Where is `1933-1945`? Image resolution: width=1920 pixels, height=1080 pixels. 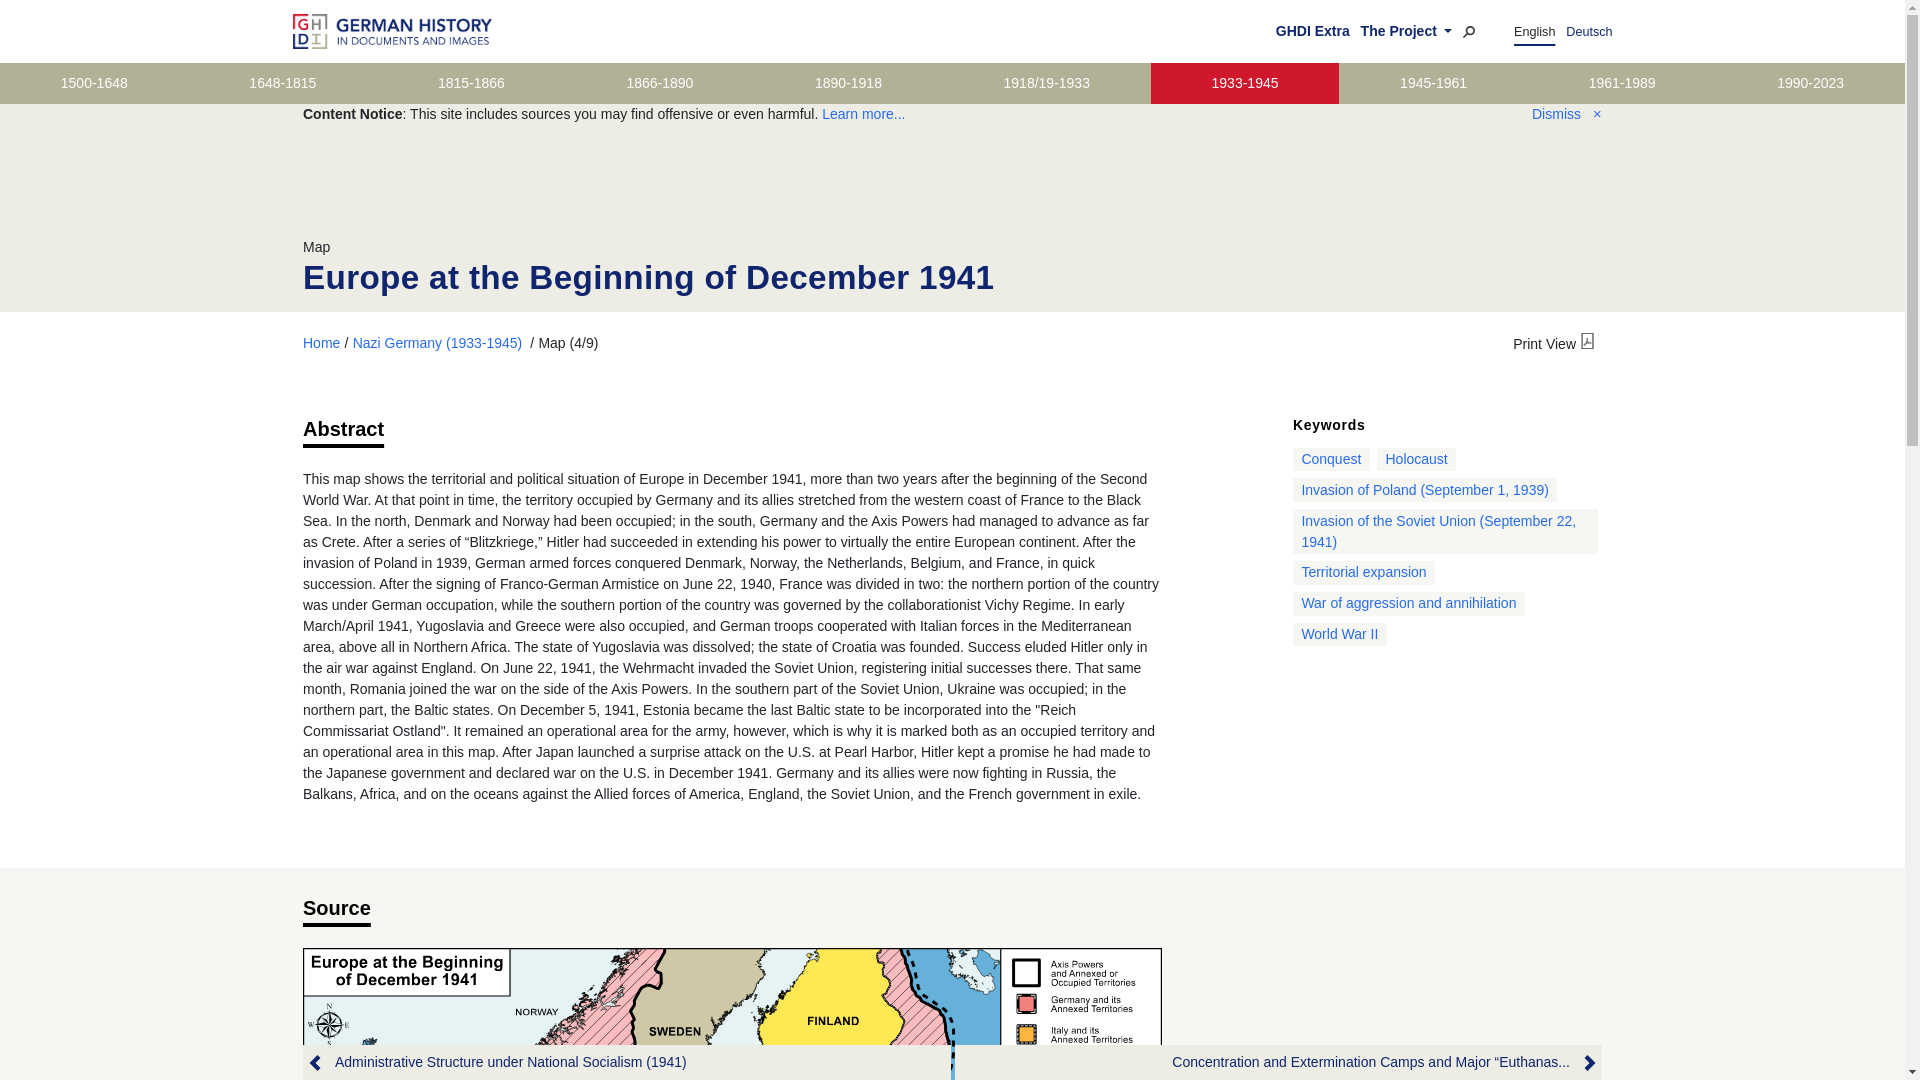 1933-1945 is located at coordinates (1244, 82).